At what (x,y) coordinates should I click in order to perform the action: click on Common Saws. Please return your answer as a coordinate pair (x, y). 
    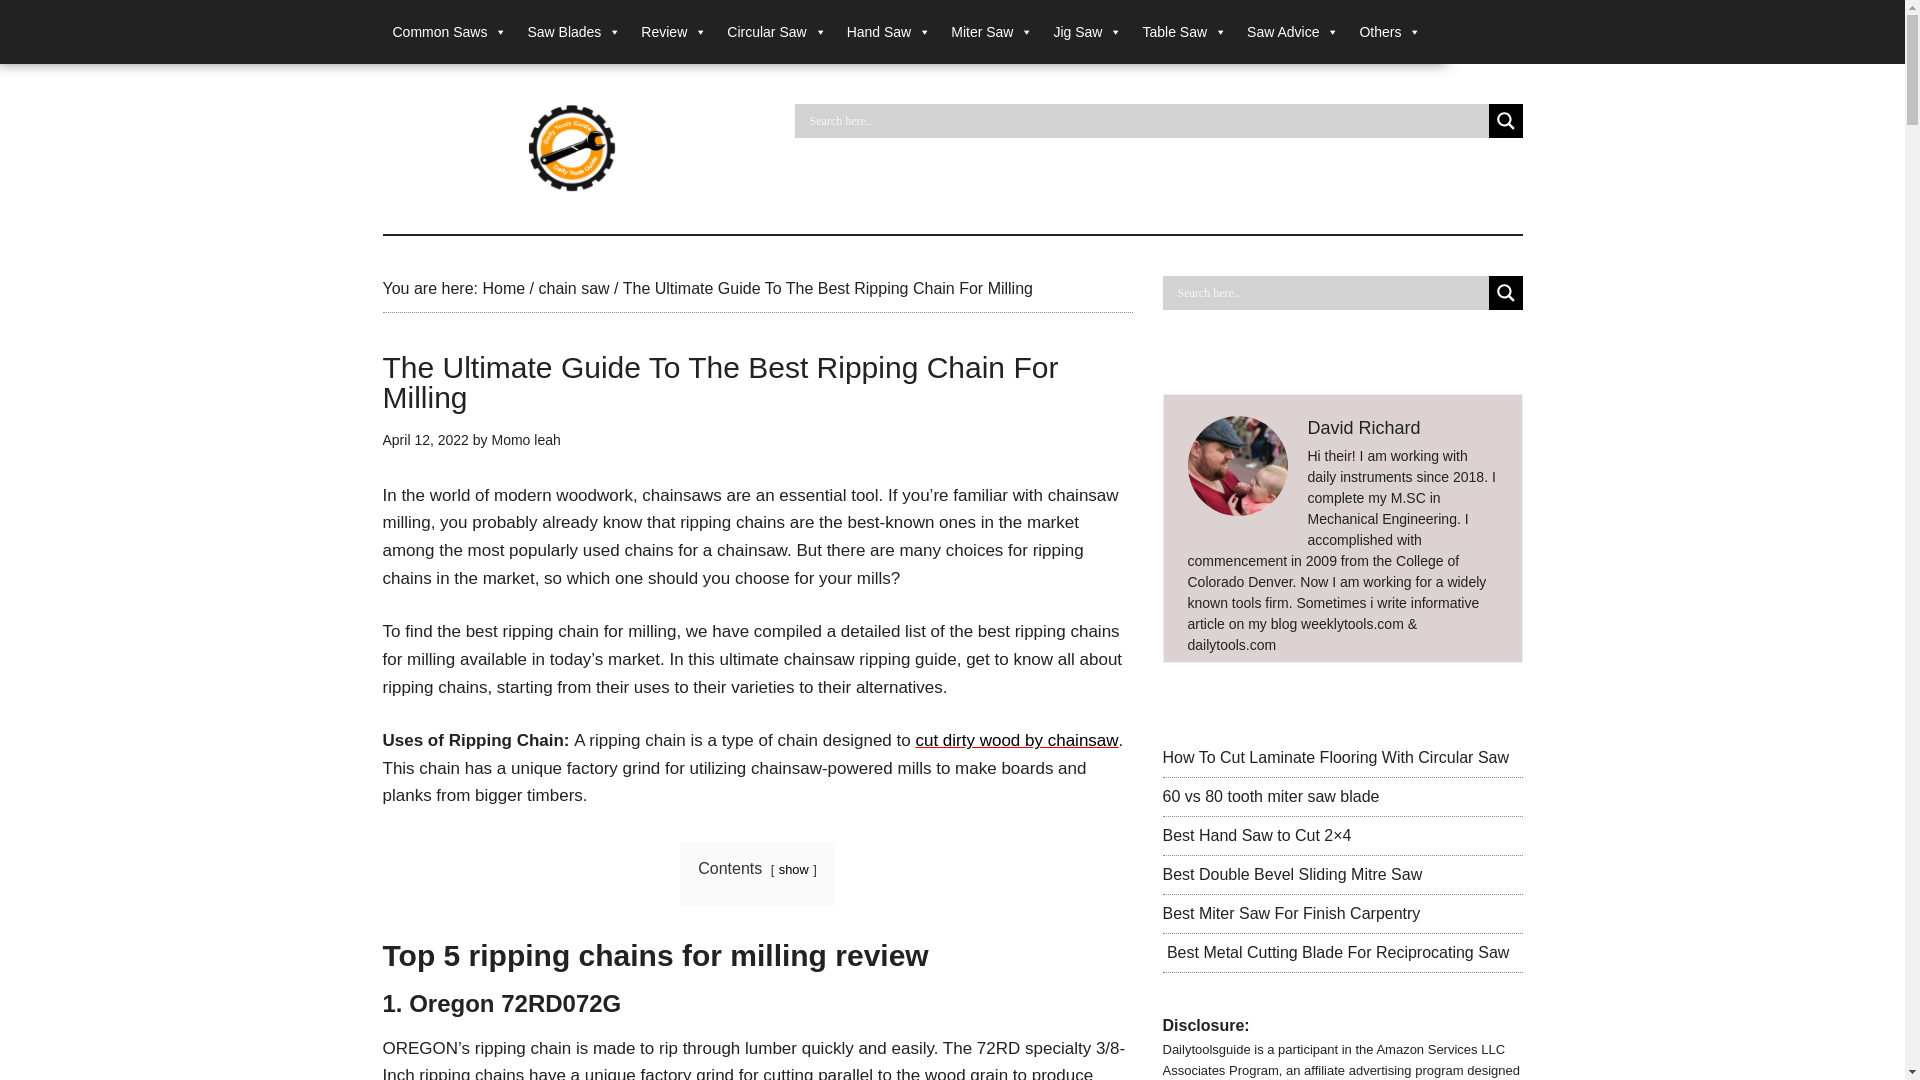
    Looking at the image, I should click on (449, 32).